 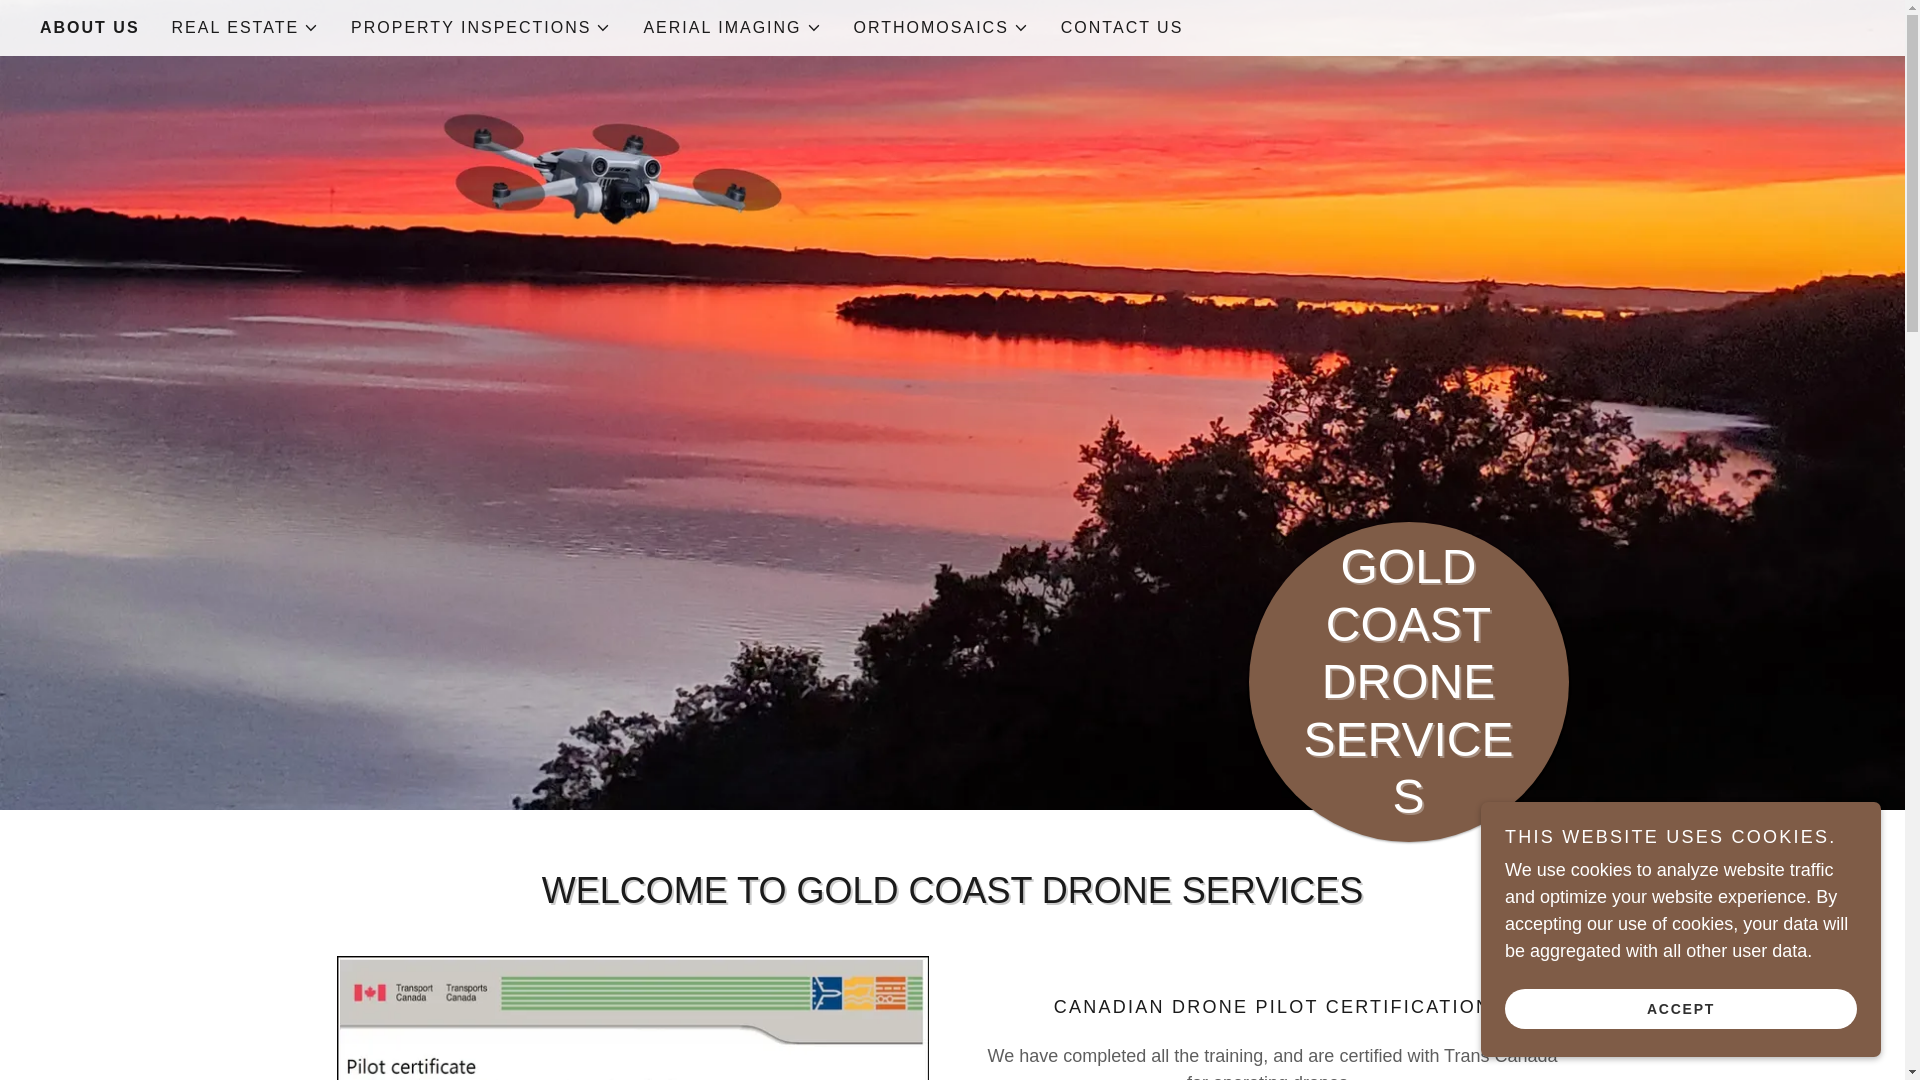 What do you see at coordinates (1122, 28) in the screenshot?
I see `CONTACT US` at bounding box center [1122, 28].